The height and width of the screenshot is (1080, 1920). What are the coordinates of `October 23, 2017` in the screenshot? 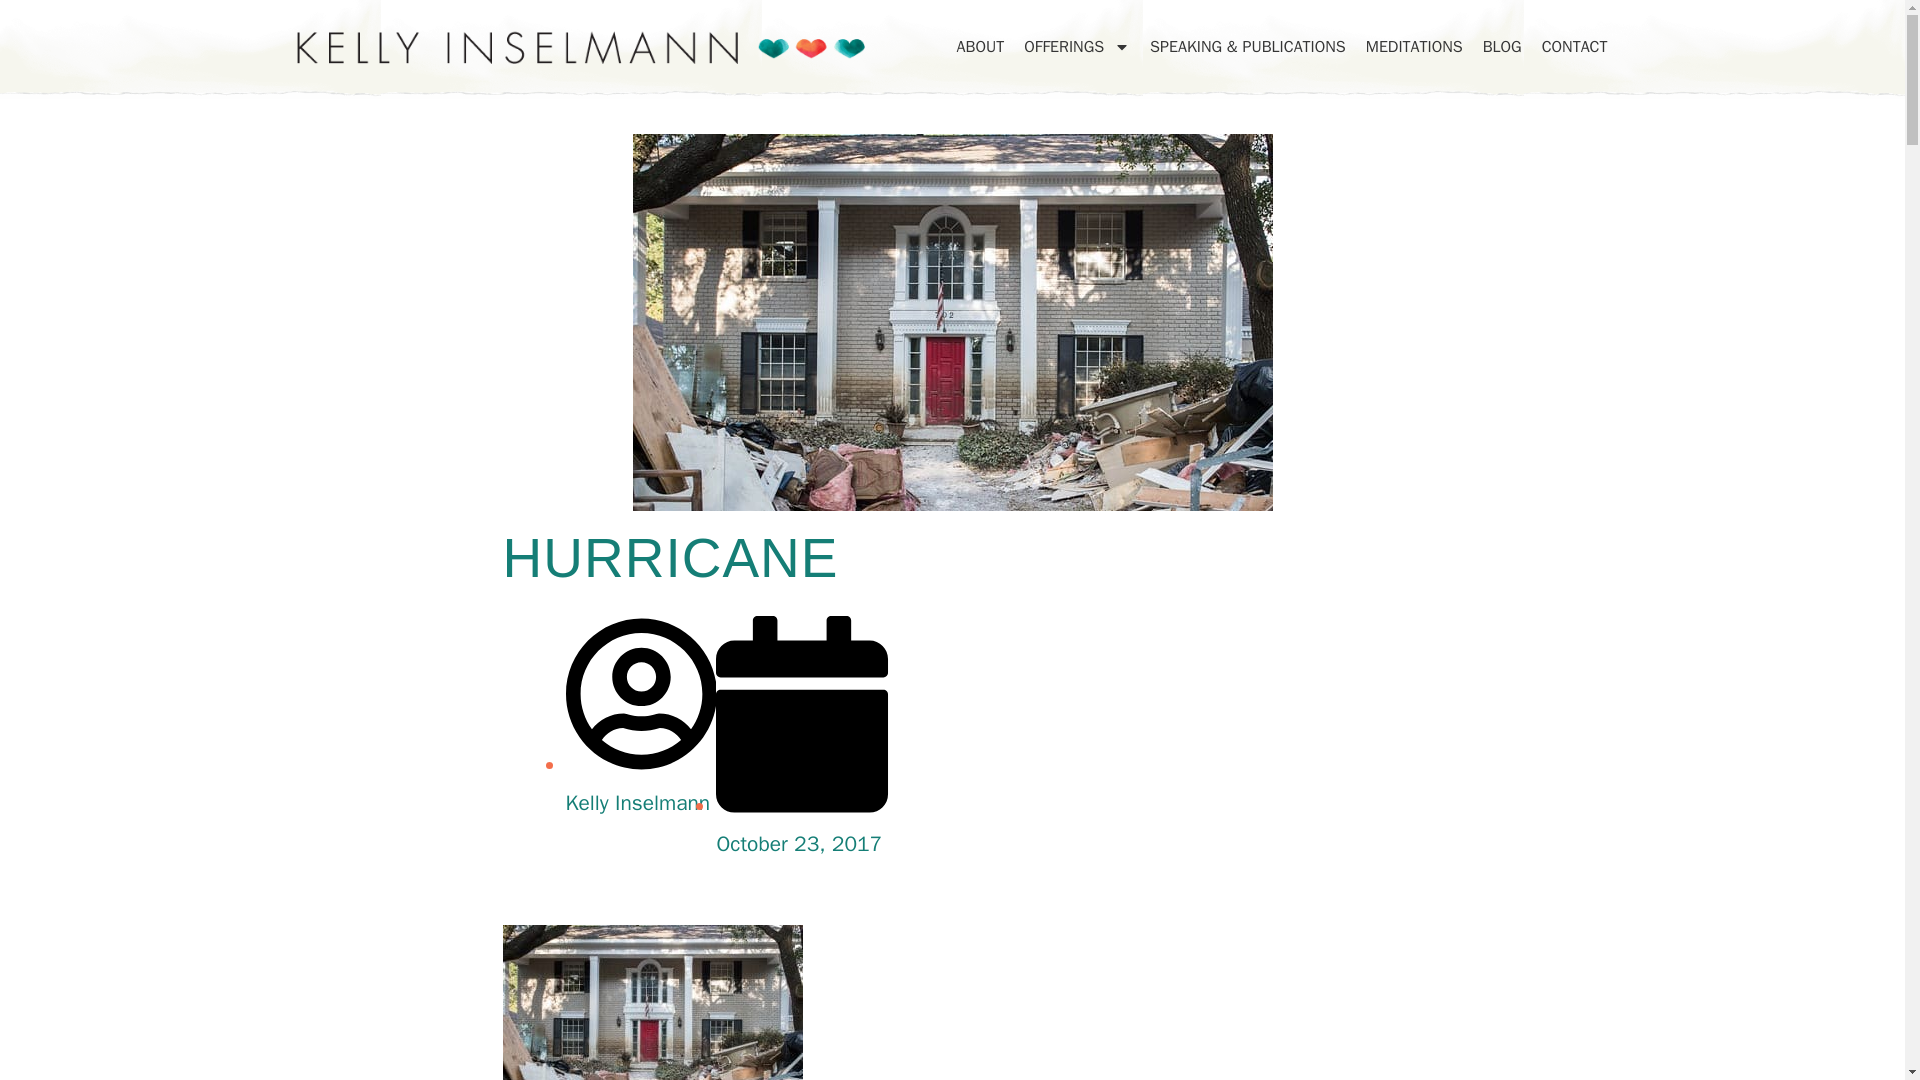 It's located at (802, 824).